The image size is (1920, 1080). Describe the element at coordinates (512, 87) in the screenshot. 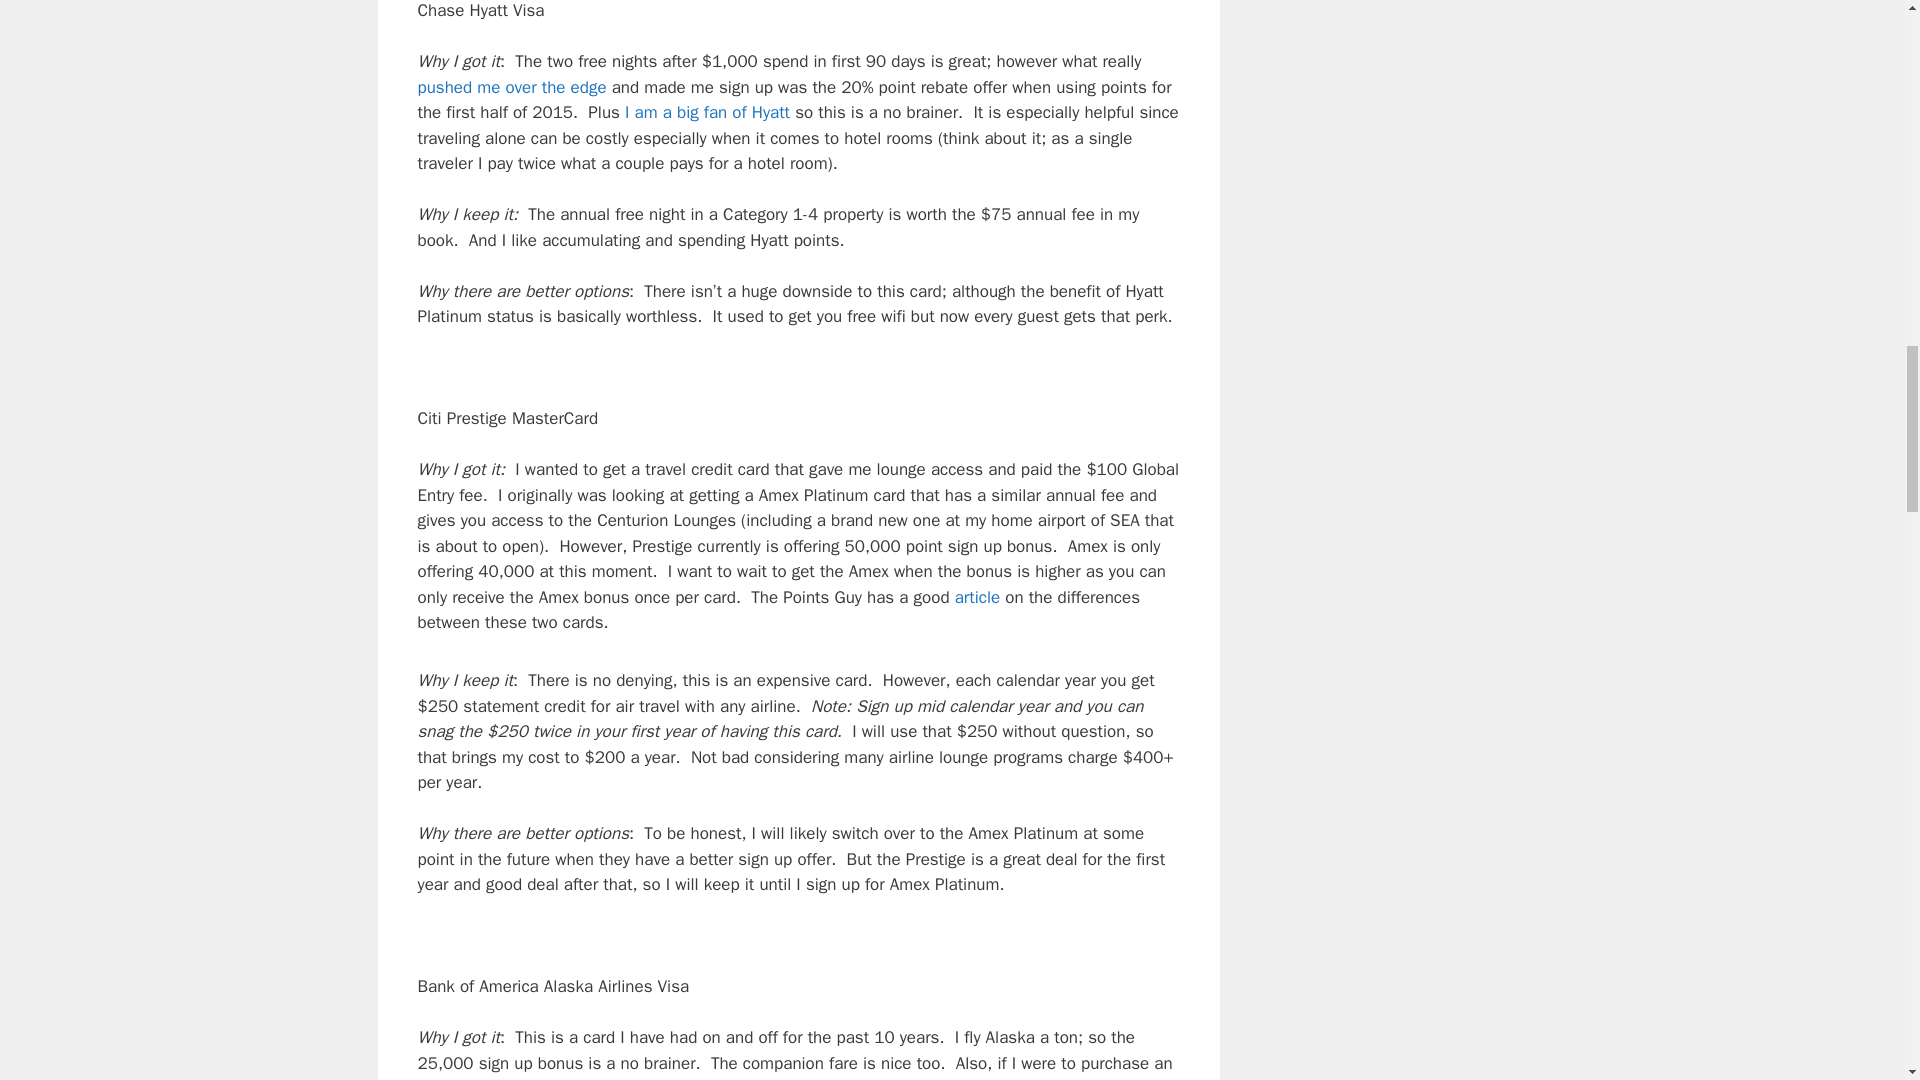

I see `Hyatt Credit Card through Chase Bank` at that location.